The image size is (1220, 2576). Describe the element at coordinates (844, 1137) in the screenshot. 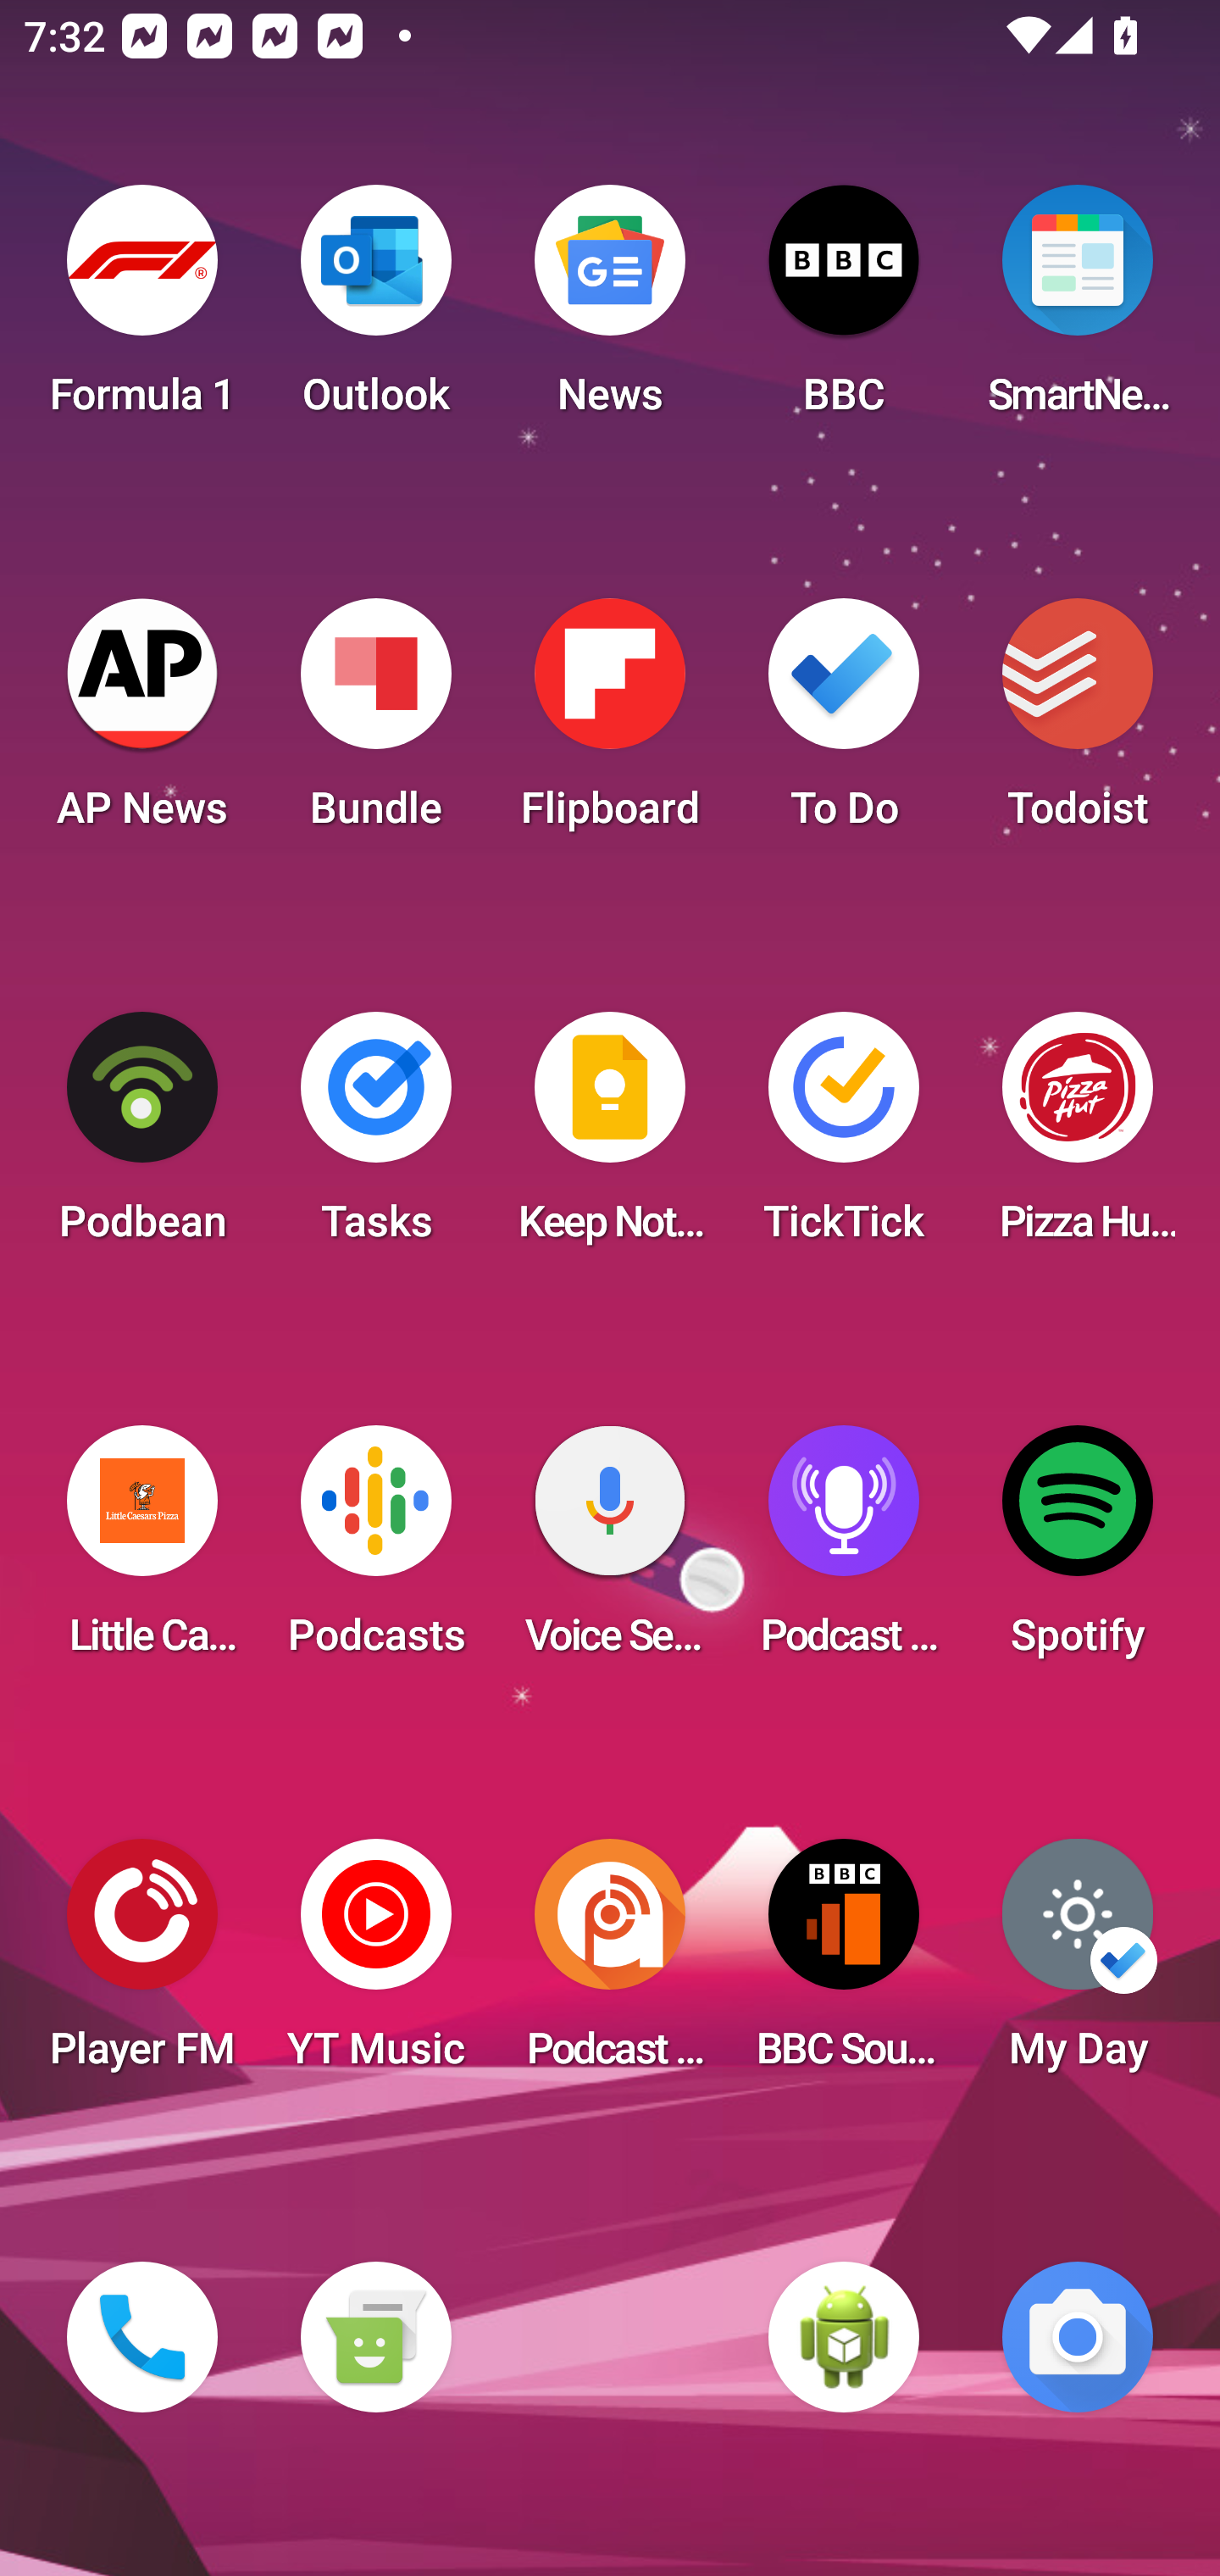

I see `TickTick` at that location.